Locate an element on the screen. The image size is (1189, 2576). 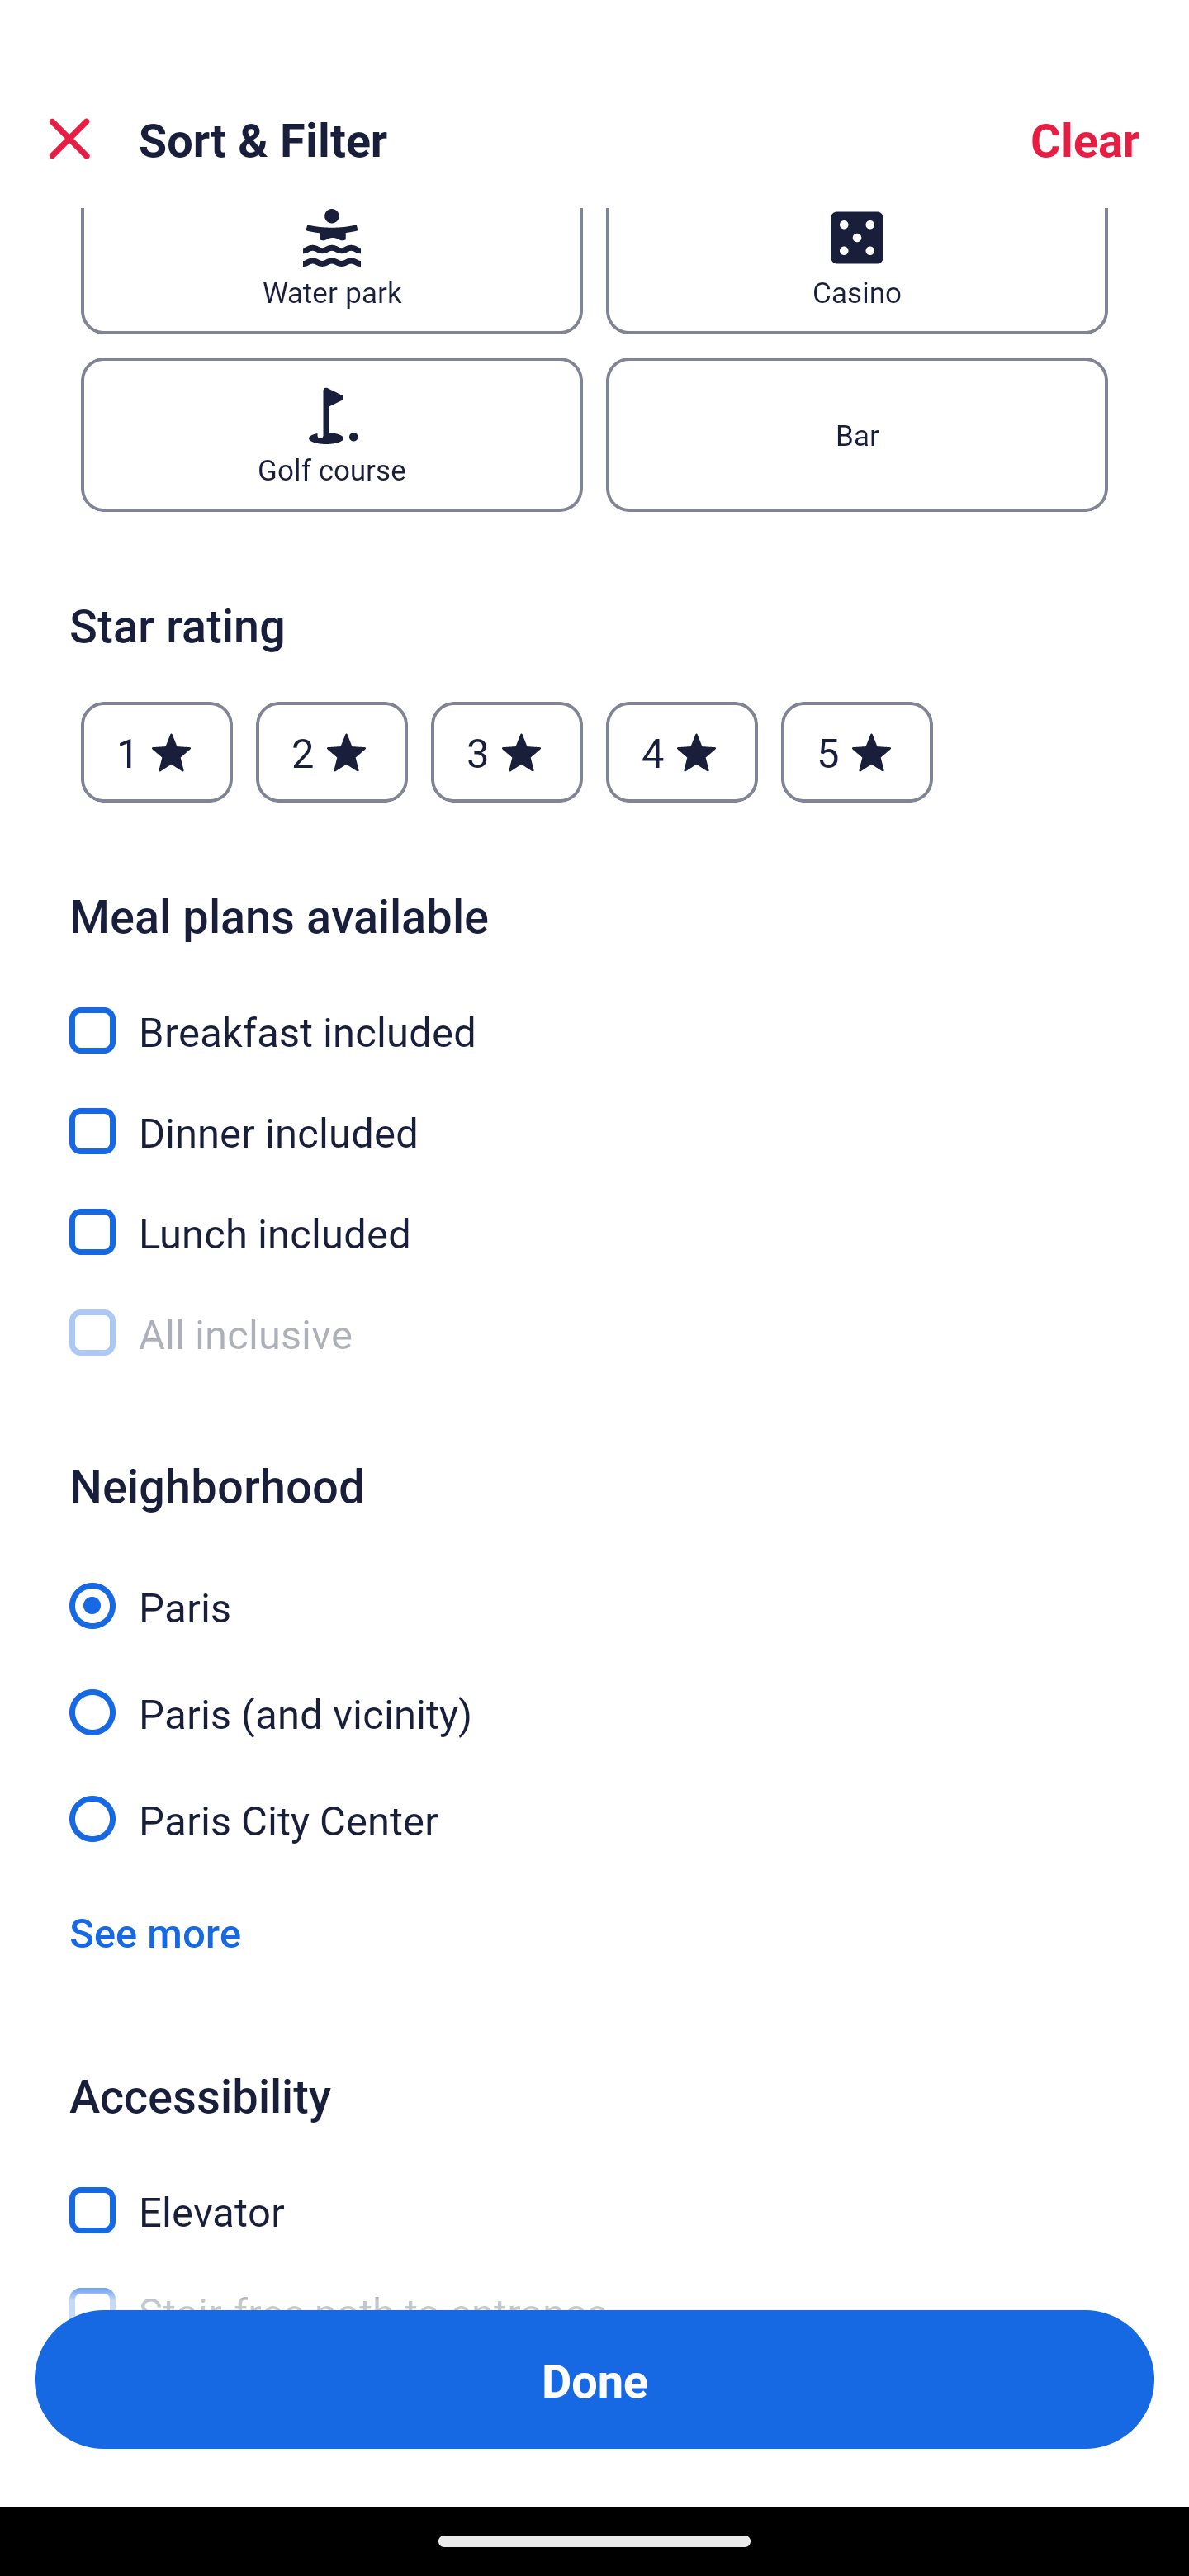
Paris (and vicinity) is located at coordinates (594, 1694).